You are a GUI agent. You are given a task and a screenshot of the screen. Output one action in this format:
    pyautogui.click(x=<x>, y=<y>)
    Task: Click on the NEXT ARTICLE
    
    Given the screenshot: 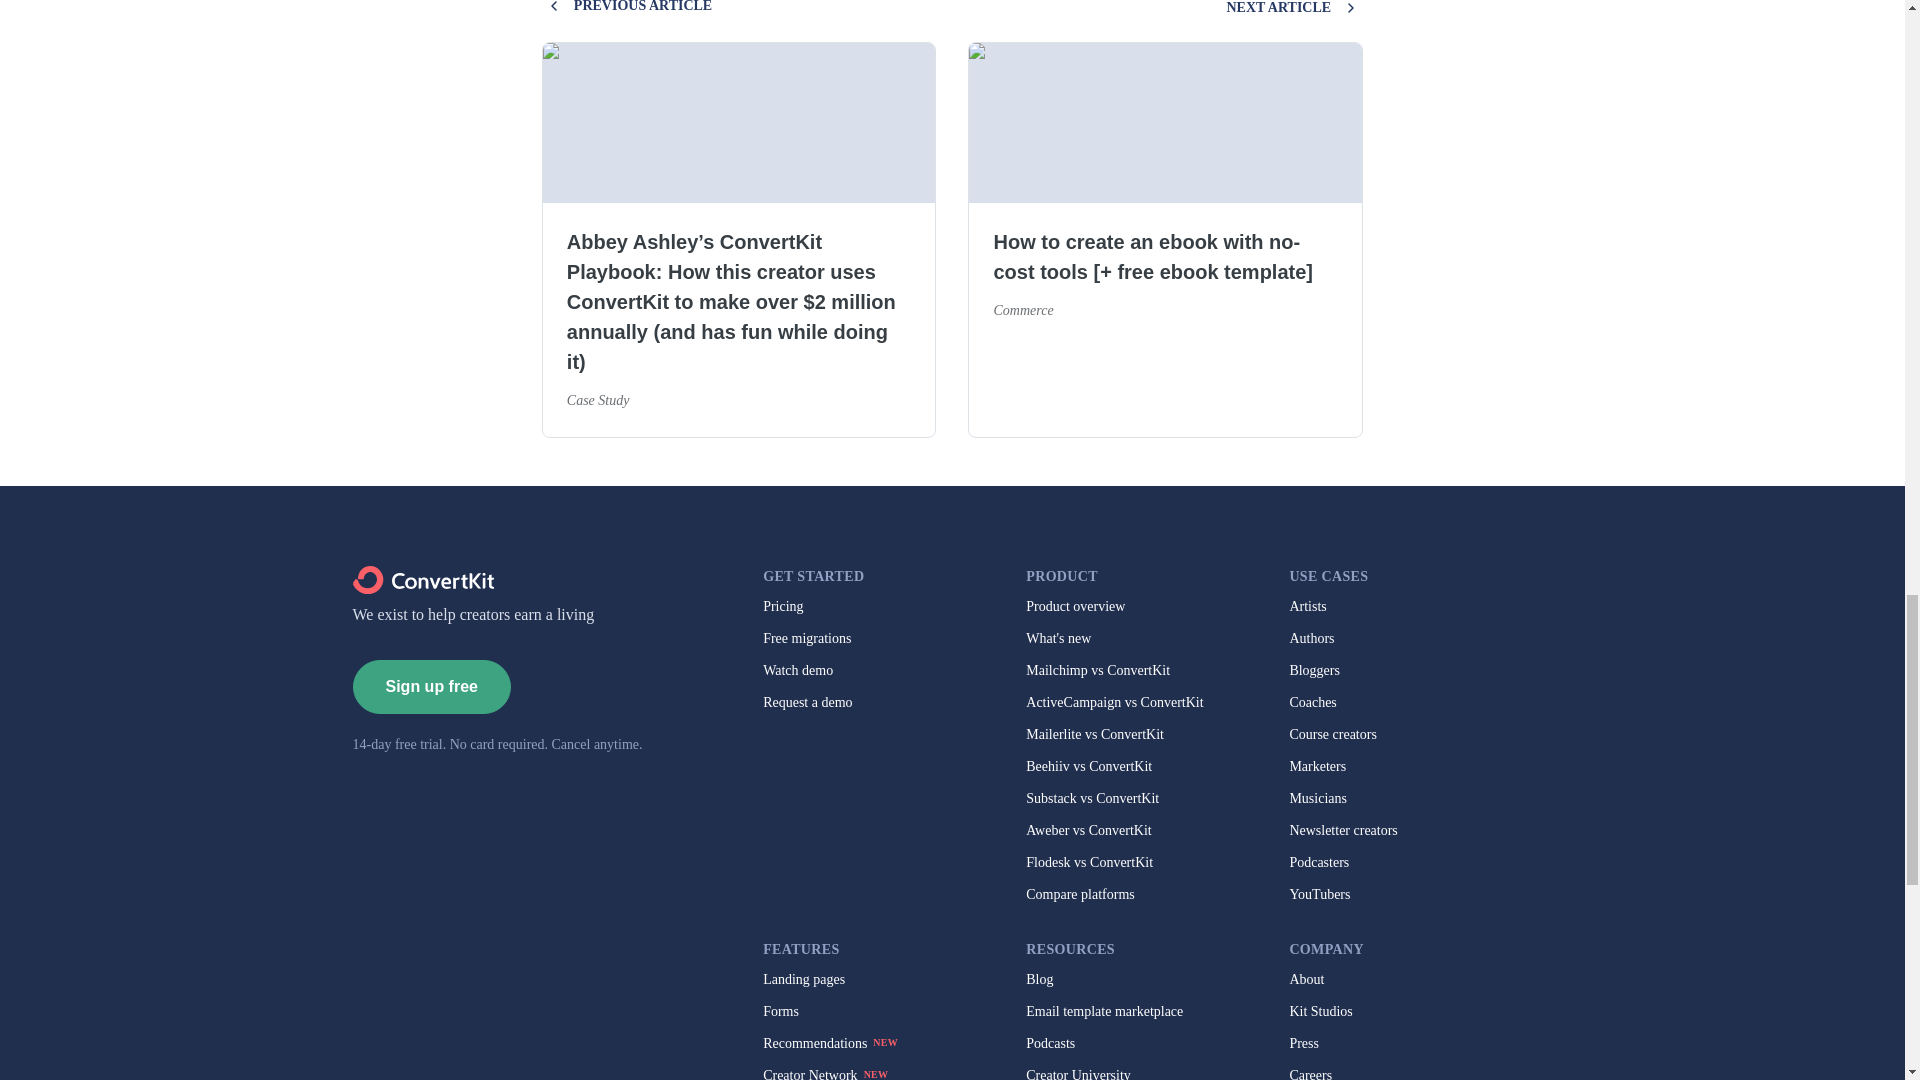 What is the action you would take?
    pyautogui.click(x=1294, y=10)
    